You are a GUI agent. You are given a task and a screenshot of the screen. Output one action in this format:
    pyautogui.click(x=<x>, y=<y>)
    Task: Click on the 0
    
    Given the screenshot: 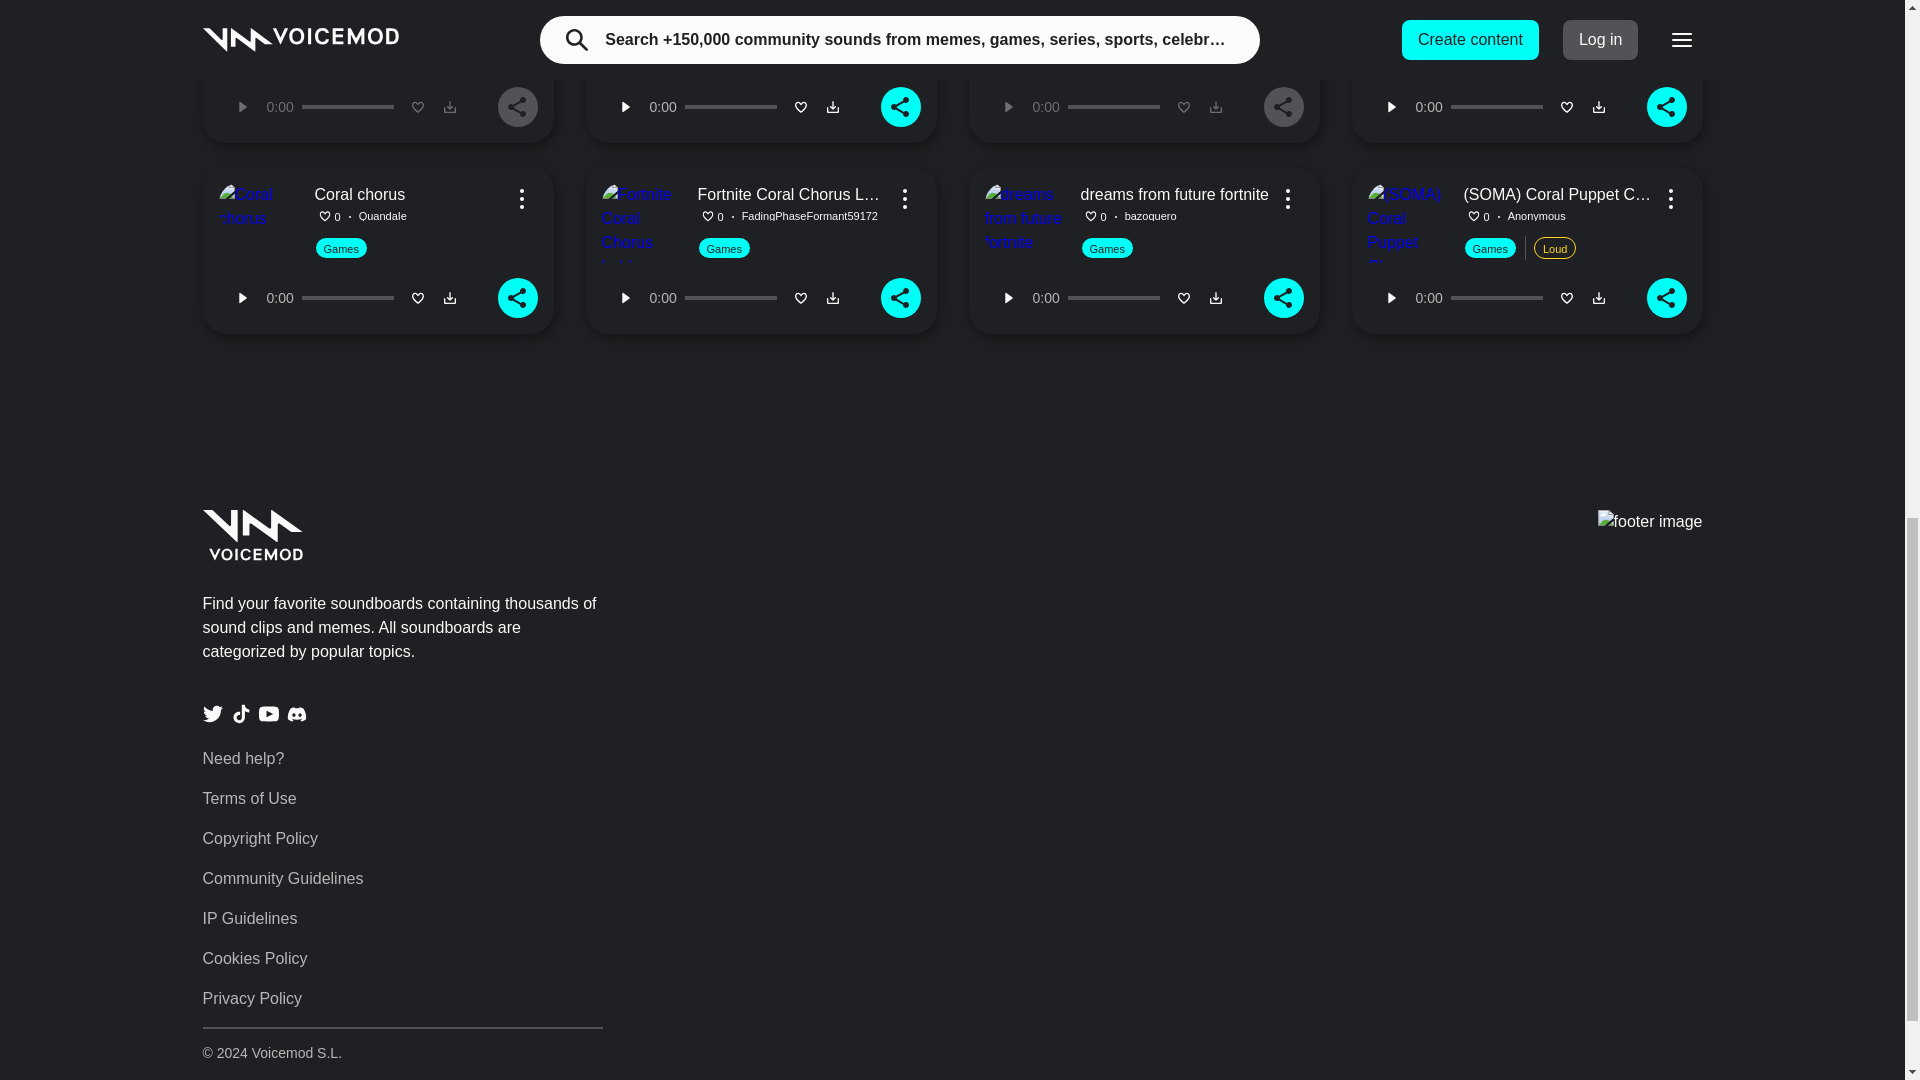 What is the action you would take?
    pyautogui.click(x=1113, y=298)
    